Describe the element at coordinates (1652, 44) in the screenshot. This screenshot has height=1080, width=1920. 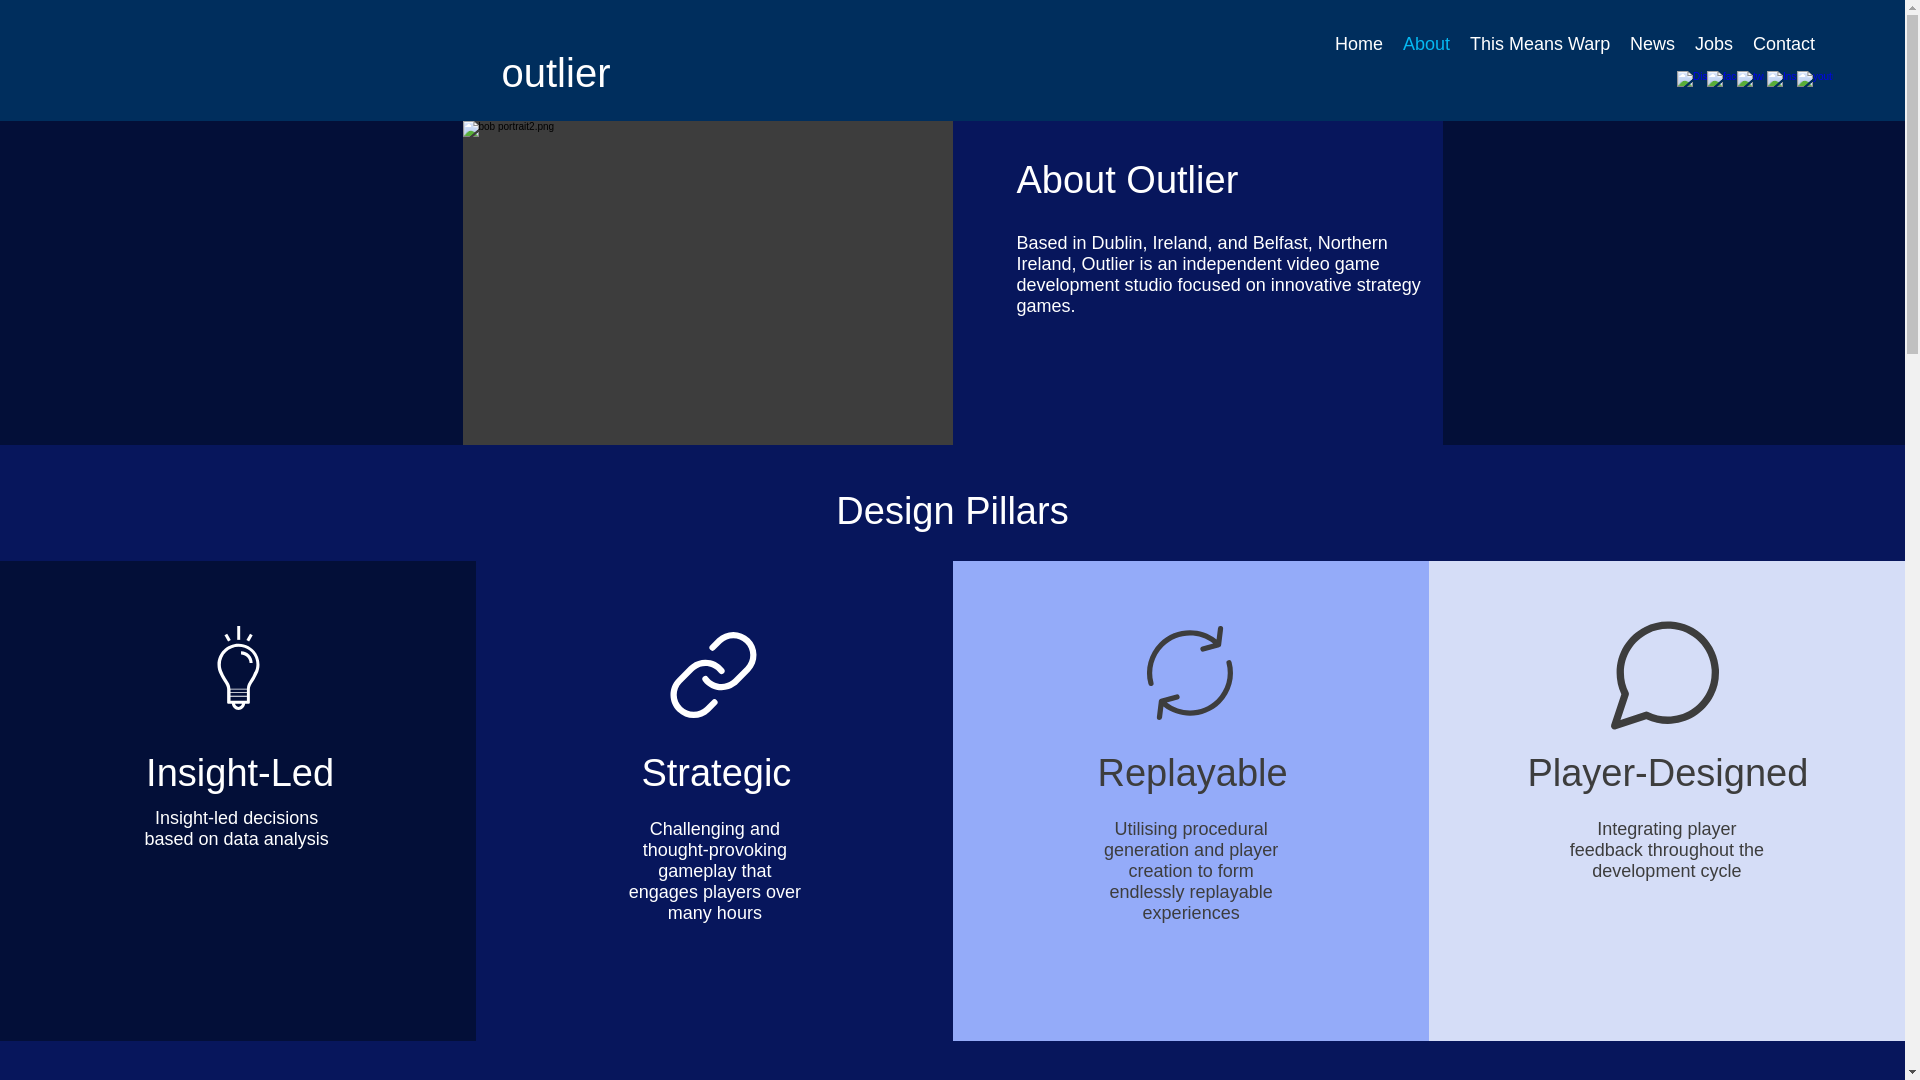
I see `News` at that location.